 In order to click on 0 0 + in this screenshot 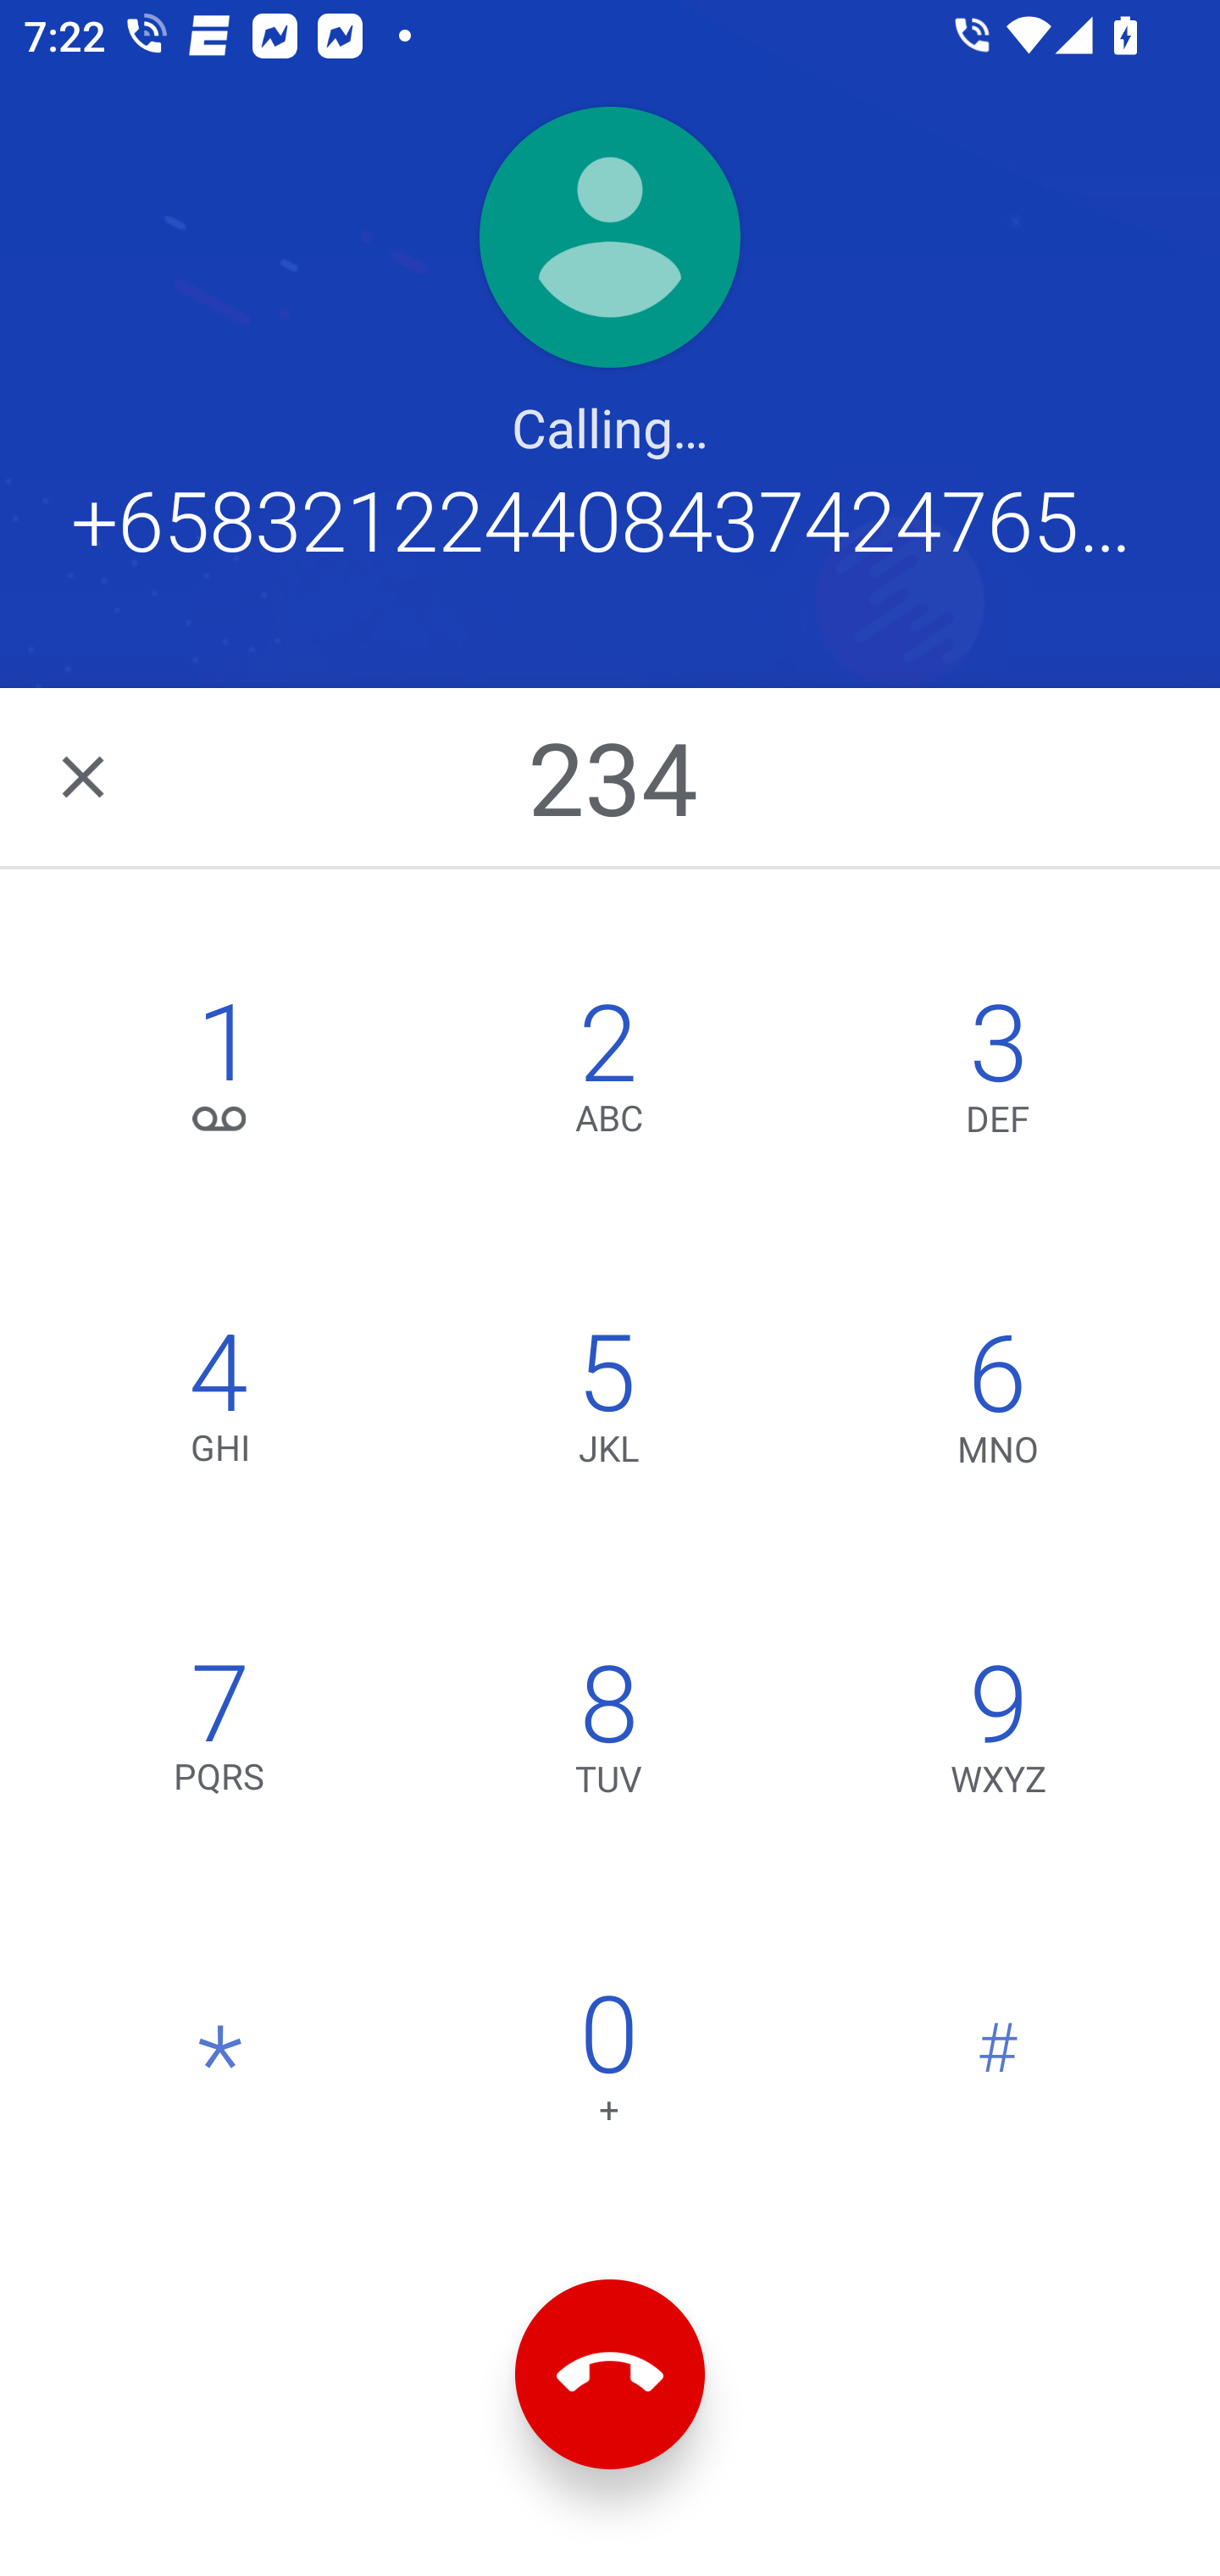, I will do `click(608, 2066)`.